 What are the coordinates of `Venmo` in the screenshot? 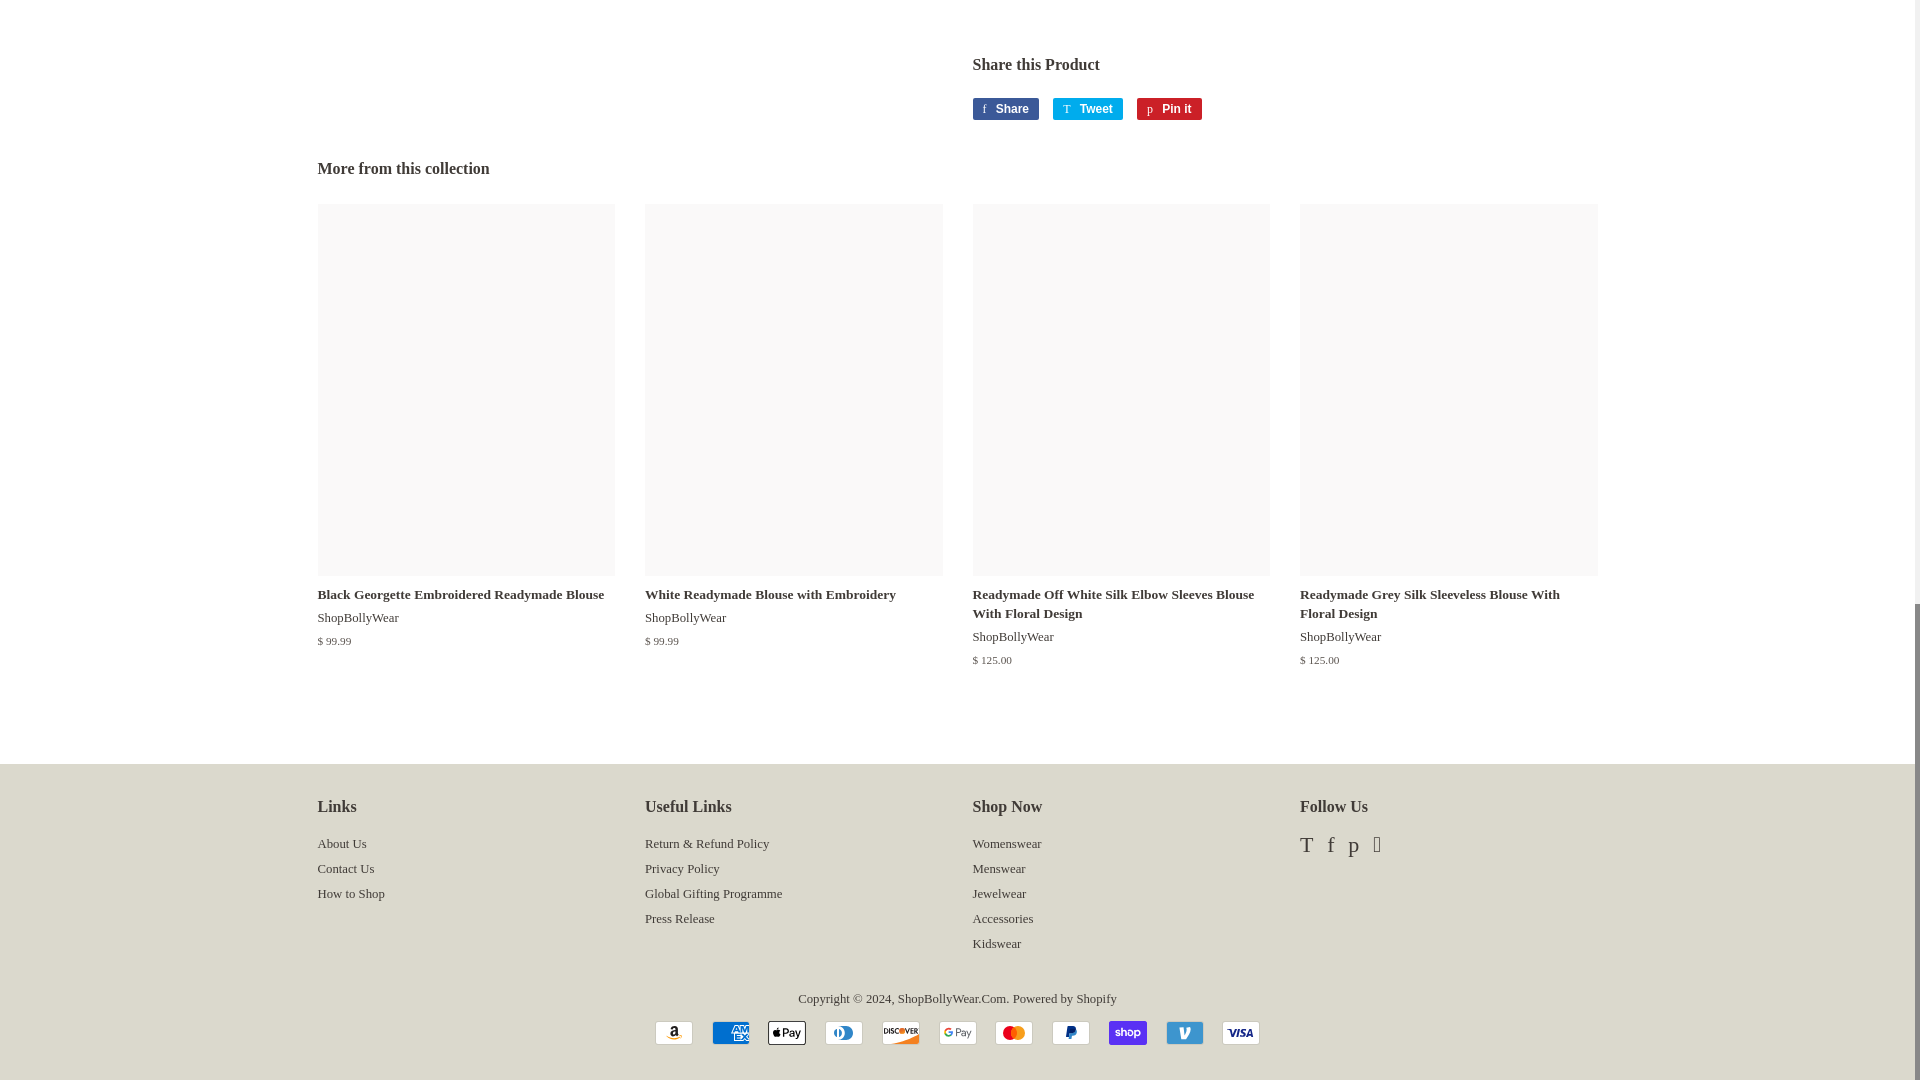 It's located at (1184, 1032).